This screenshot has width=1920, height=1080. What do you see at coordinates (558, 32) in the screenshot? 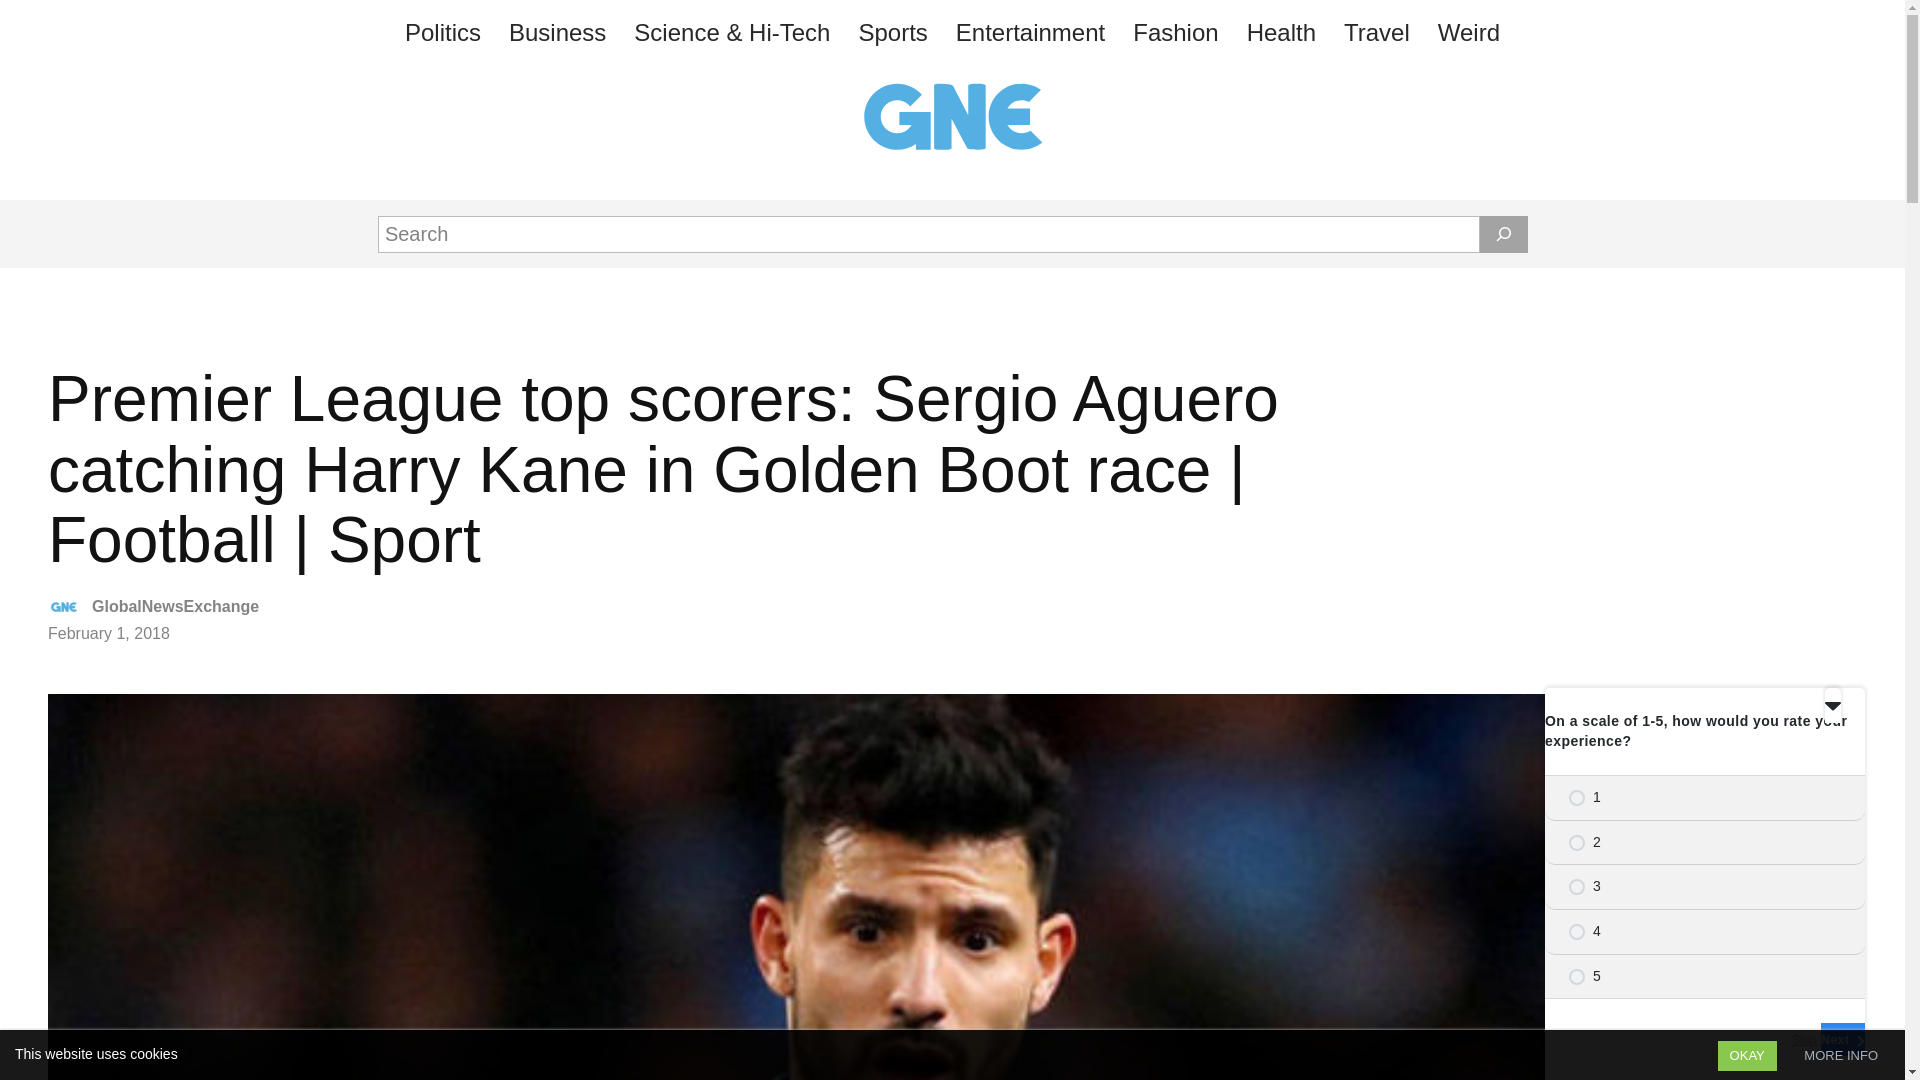
I see `Business` at bounding box center [558, 32].